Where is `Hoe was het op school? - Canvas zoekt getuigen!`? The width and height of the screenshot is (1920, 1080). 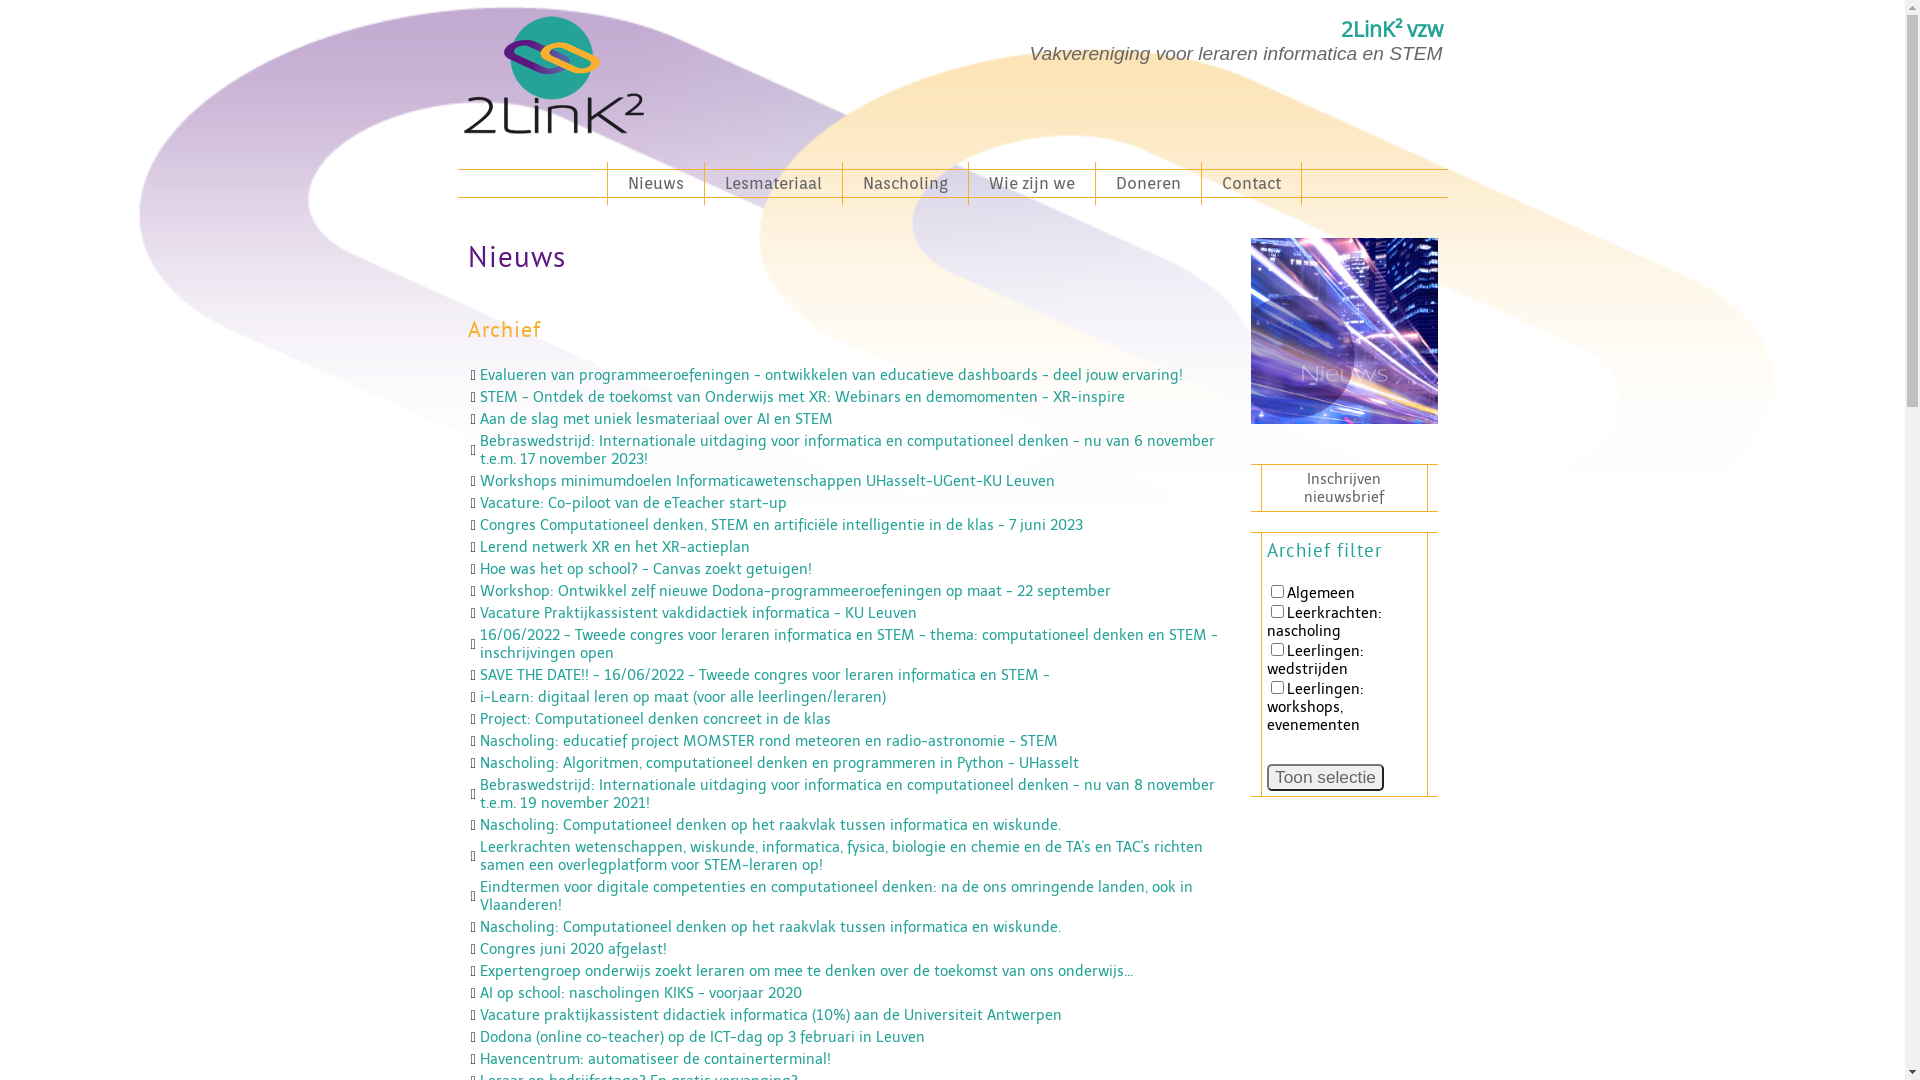
Hoe was het op school? - Canvas zoekt getuigen! is located at coordinates (646, 569).